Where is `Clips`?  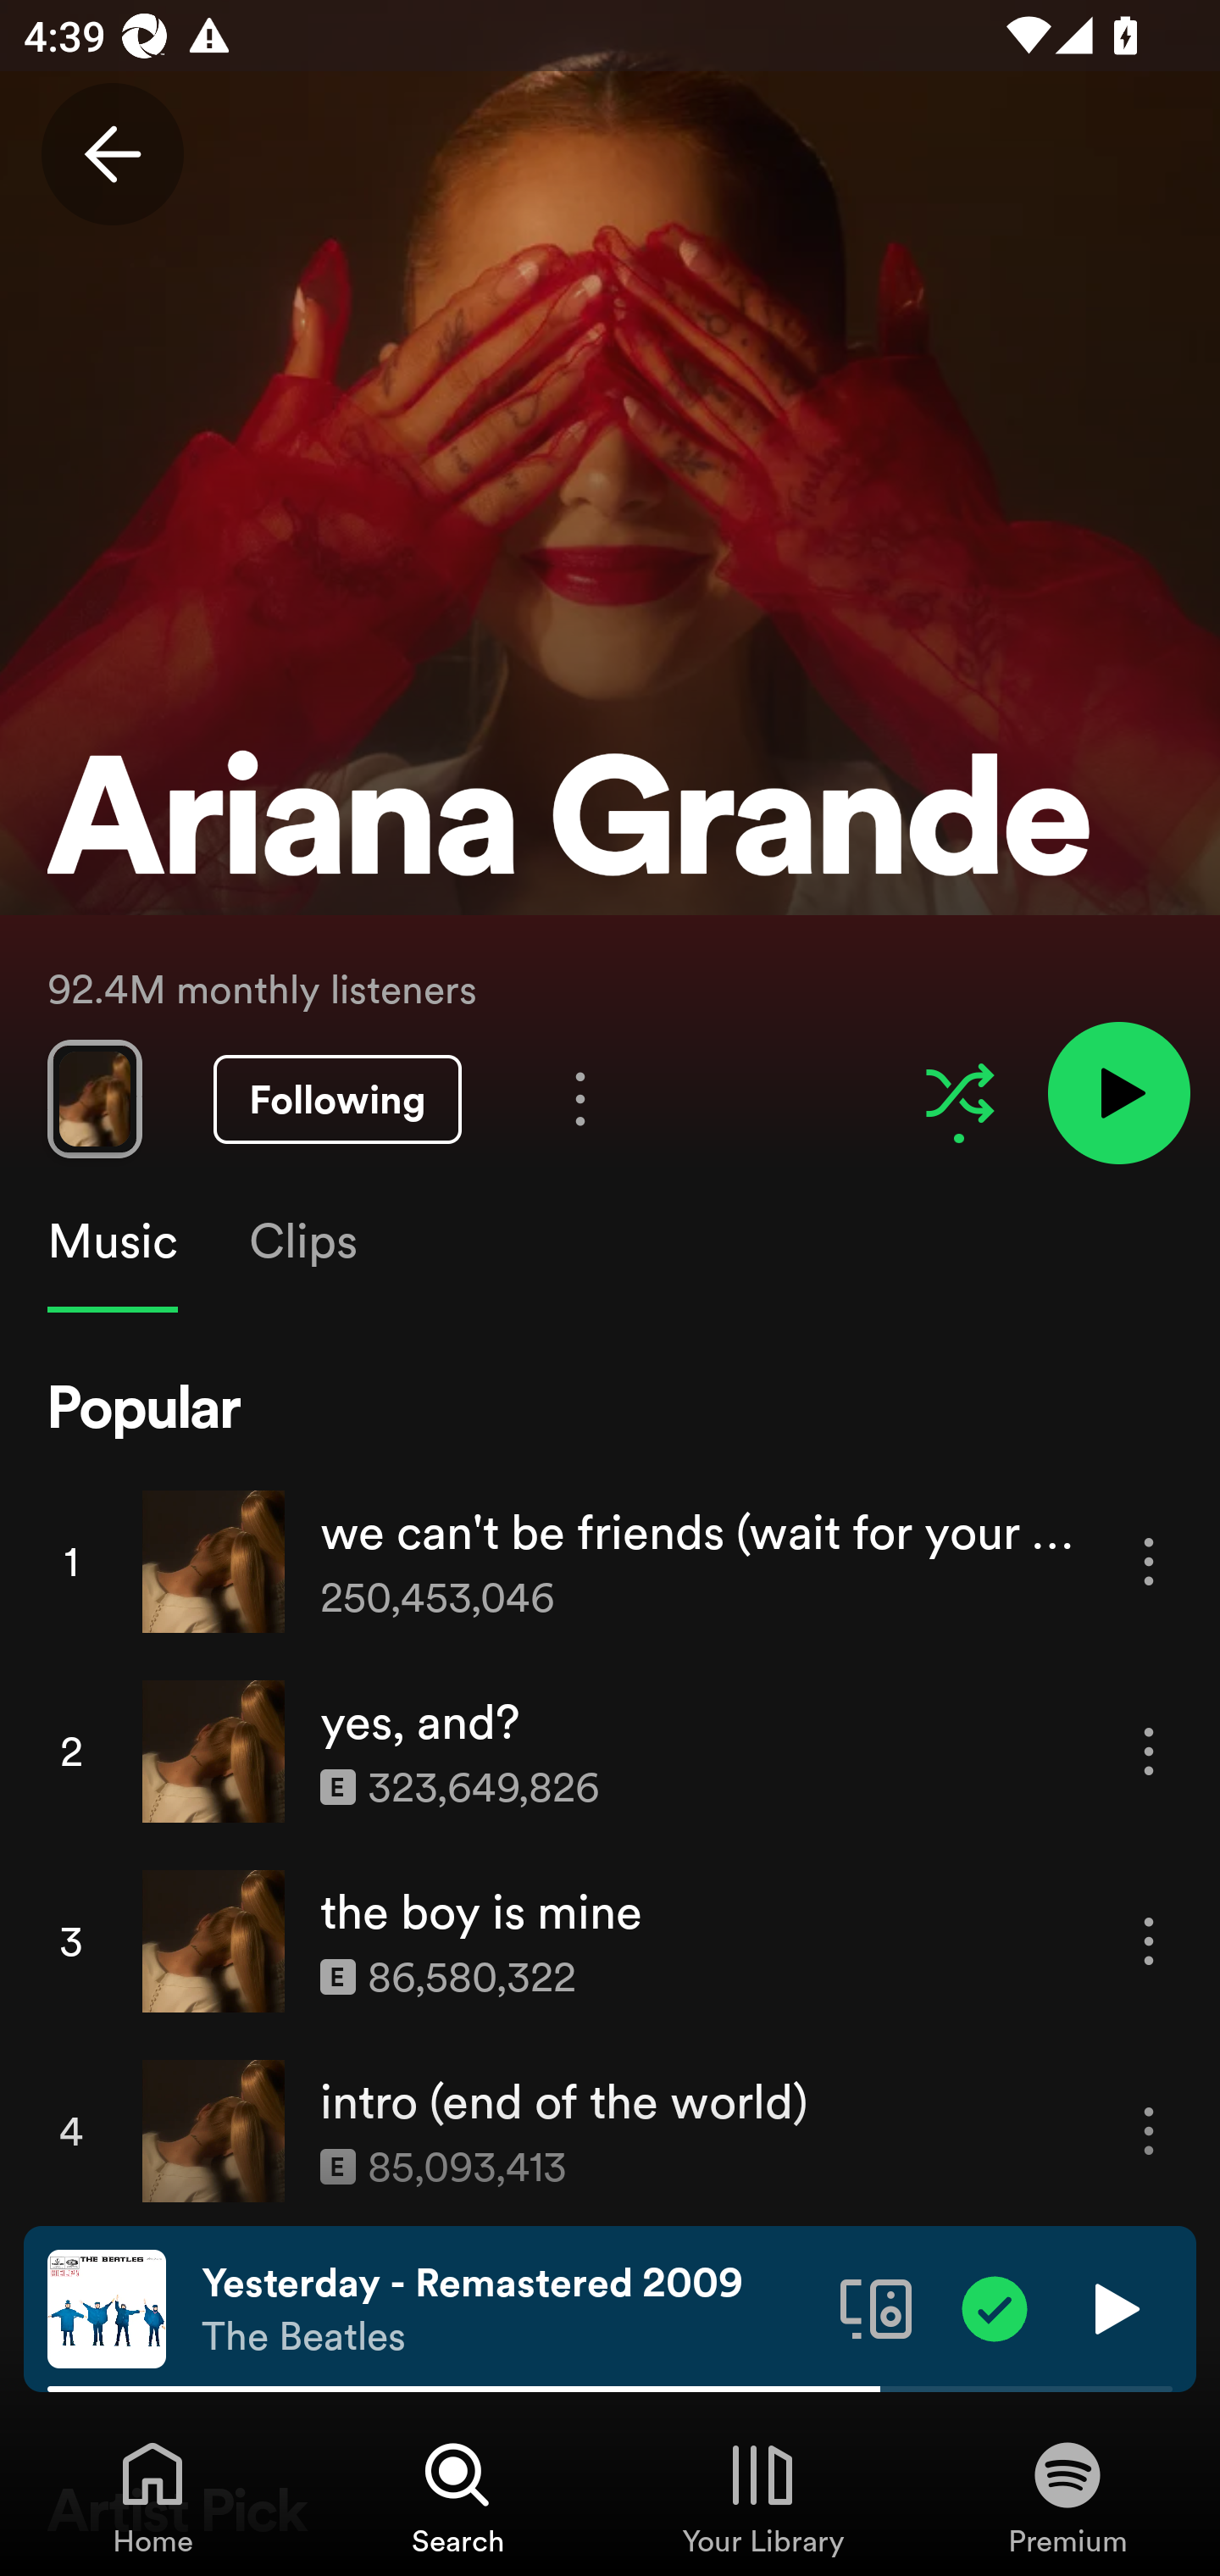 Clips is located at coordinates (302, 1241).